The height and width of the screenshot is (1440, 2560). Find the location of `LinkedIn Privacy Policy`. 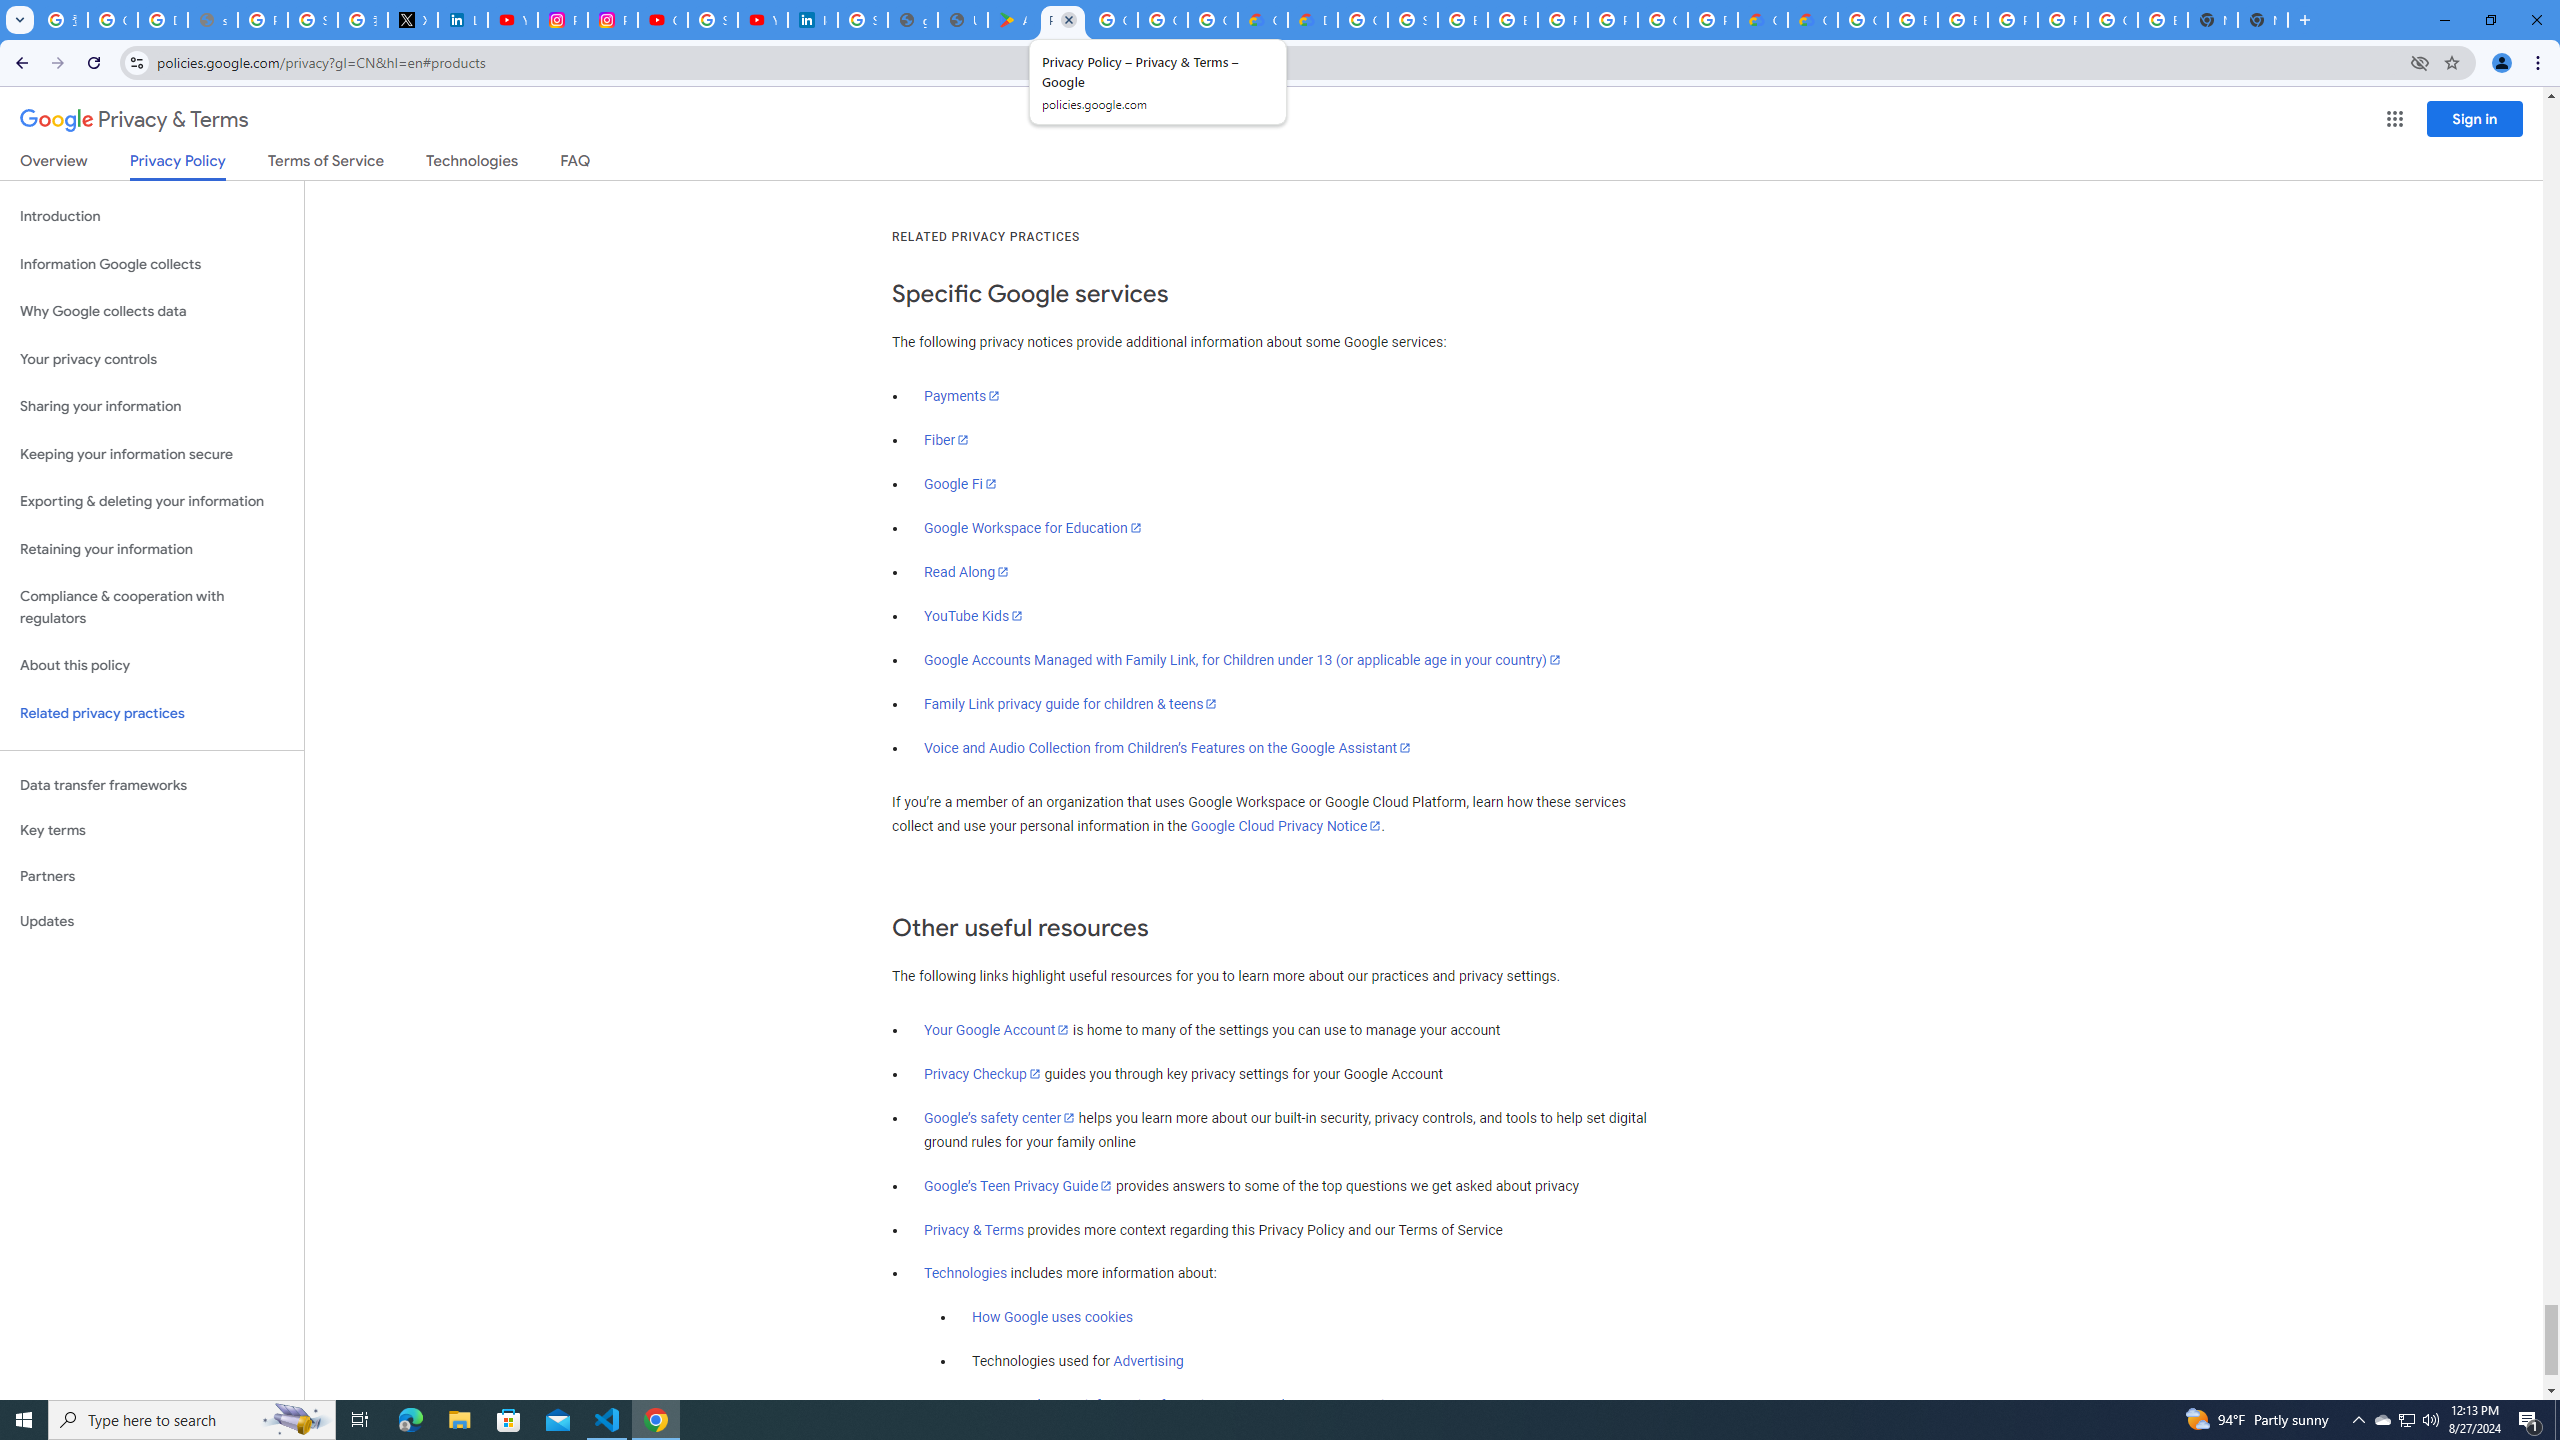

LinkedIn Privacy Policy is located at coordinates (463, 20).